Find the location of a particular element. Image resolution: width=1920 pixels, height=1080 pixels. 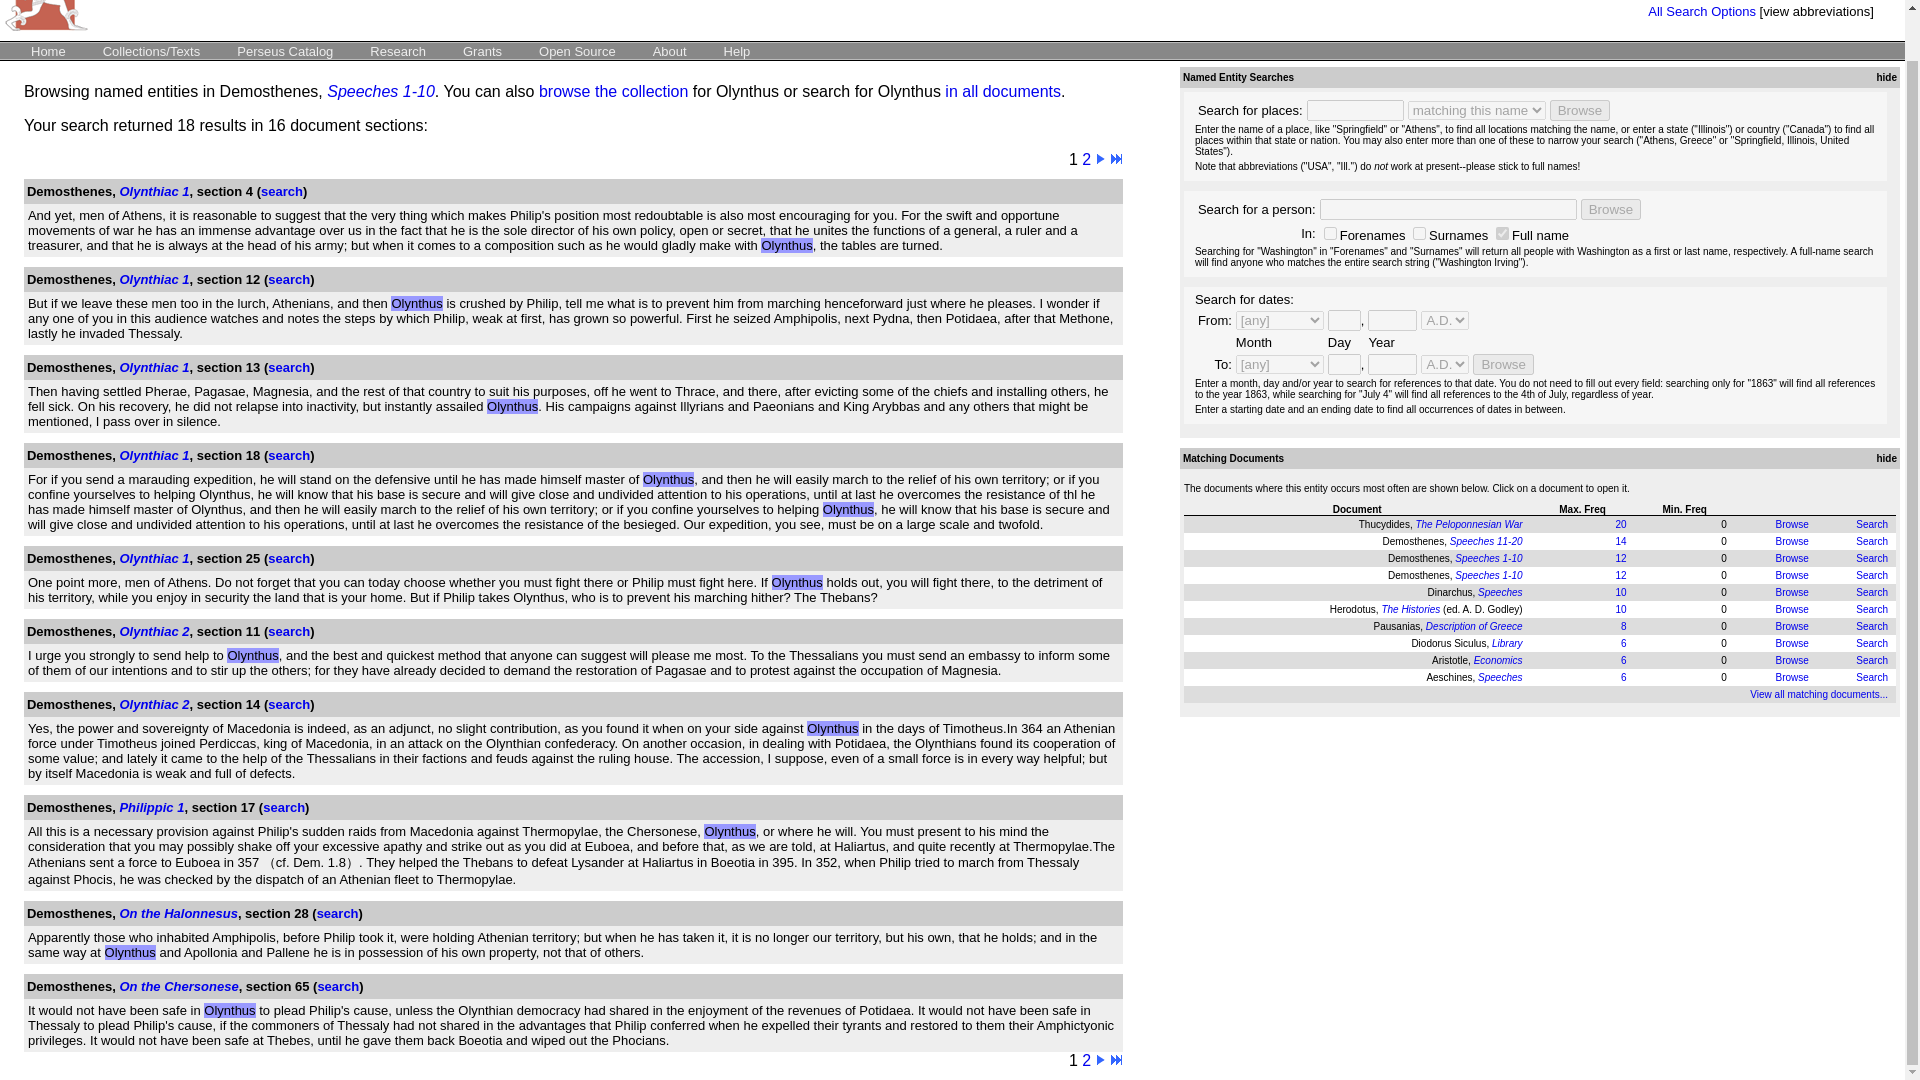

12 is located at coordinates (1620, 576).